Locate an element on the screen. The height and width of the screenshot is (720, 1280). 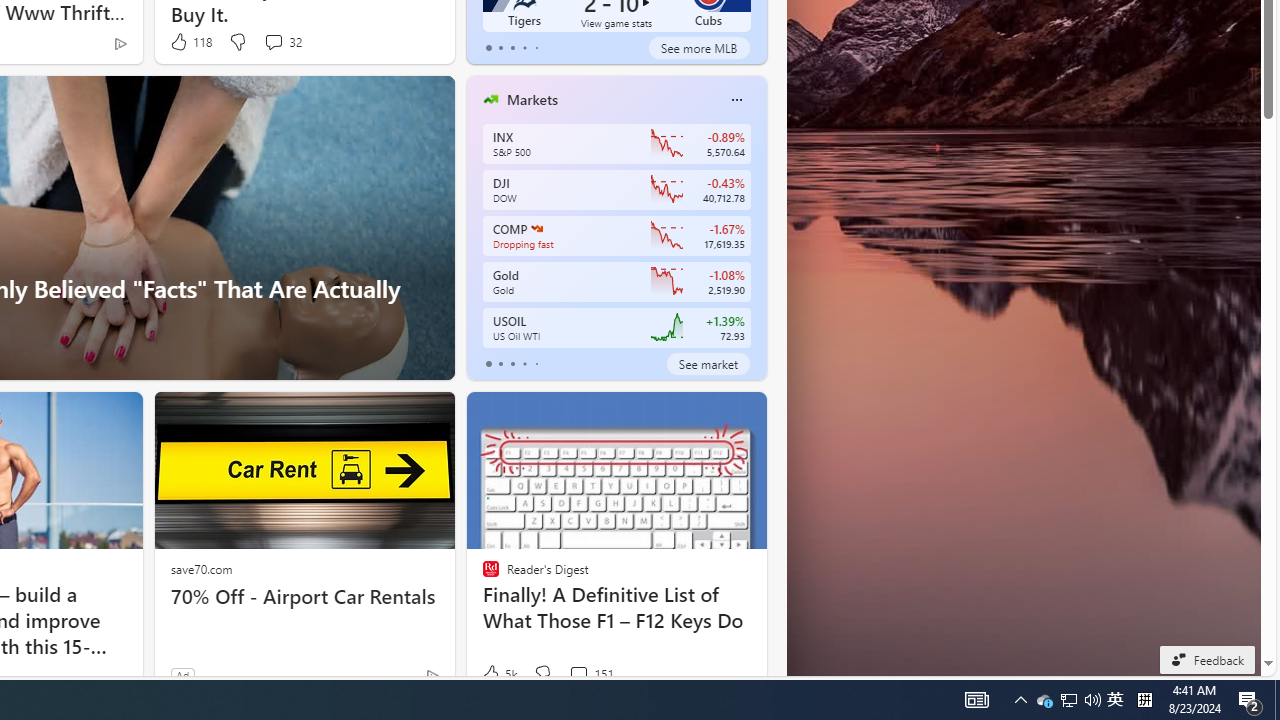
Dislike is located at coordinates (542, 674).